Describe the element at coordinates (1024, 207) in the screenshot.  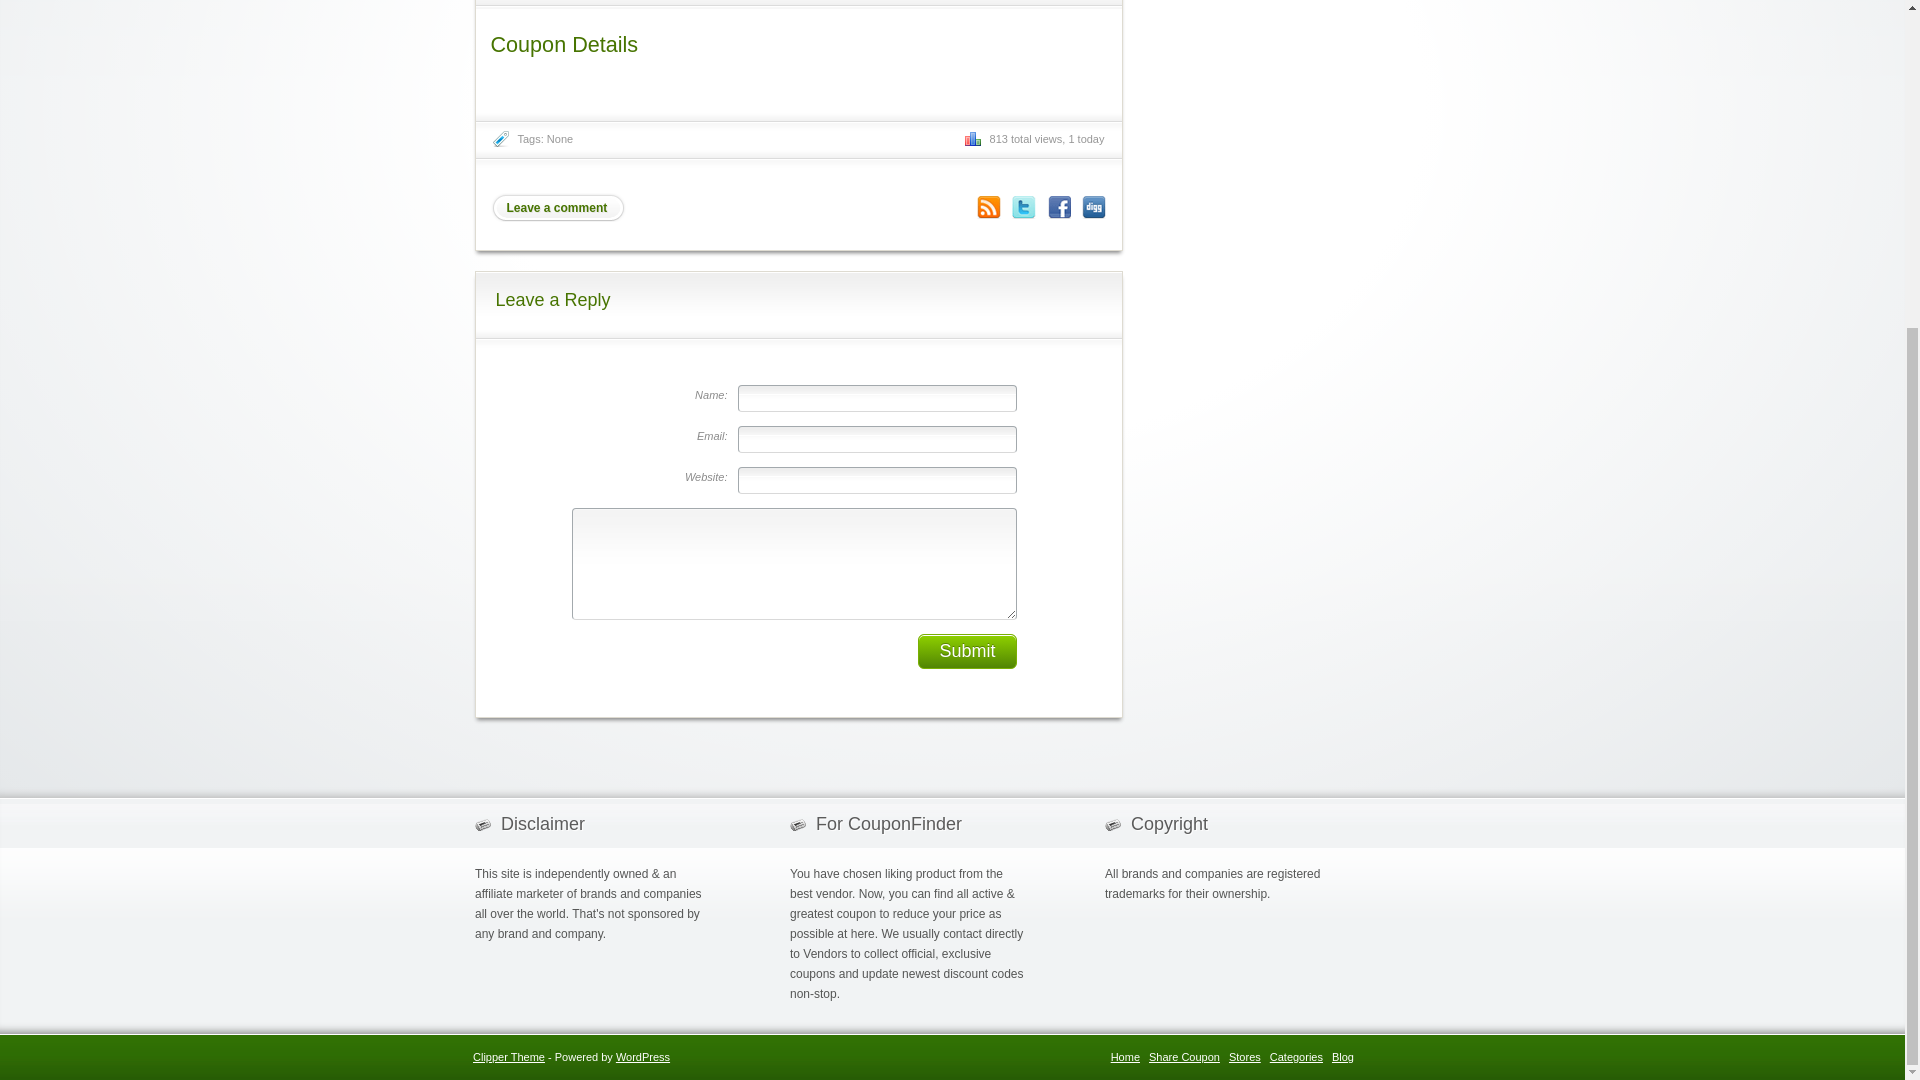
I see `Twitter` at that location.